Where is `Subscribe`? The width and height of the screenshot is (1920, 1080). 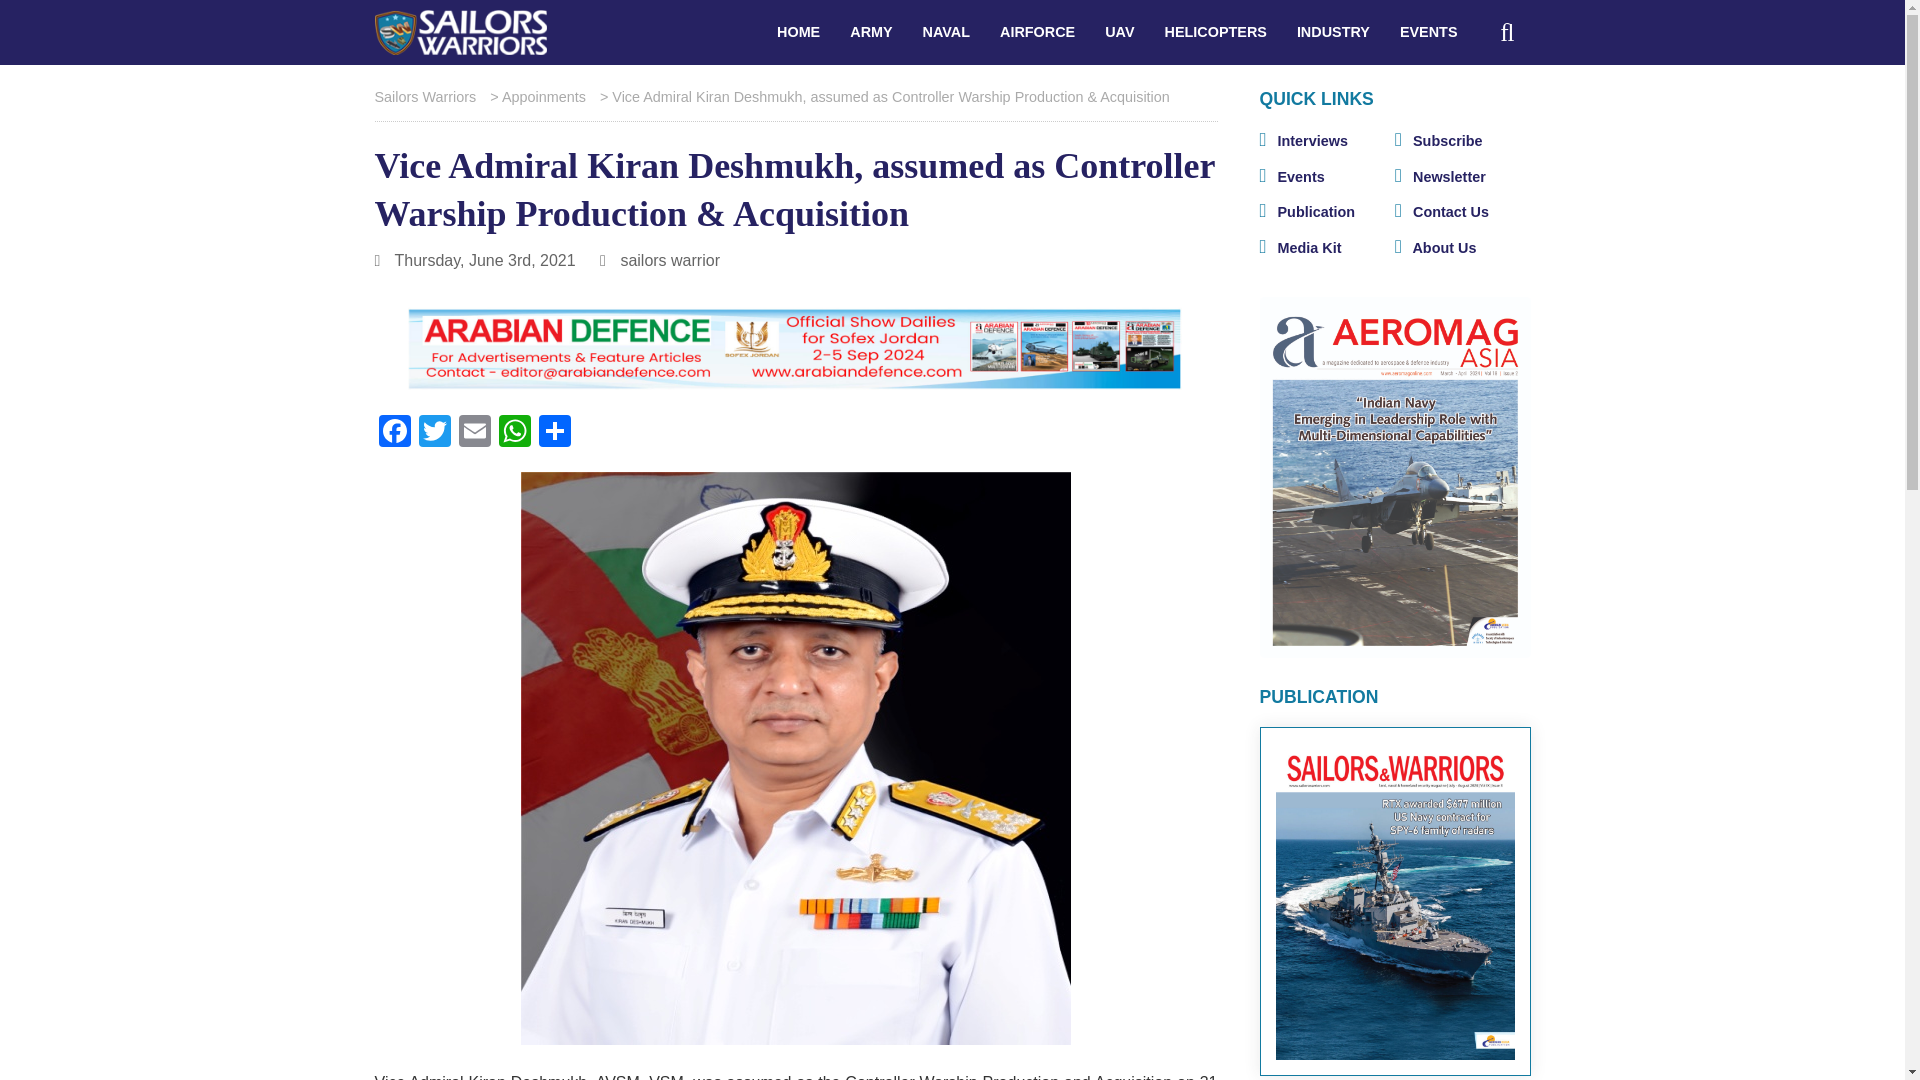 Subscribe is located at coordinates (1438, 140).